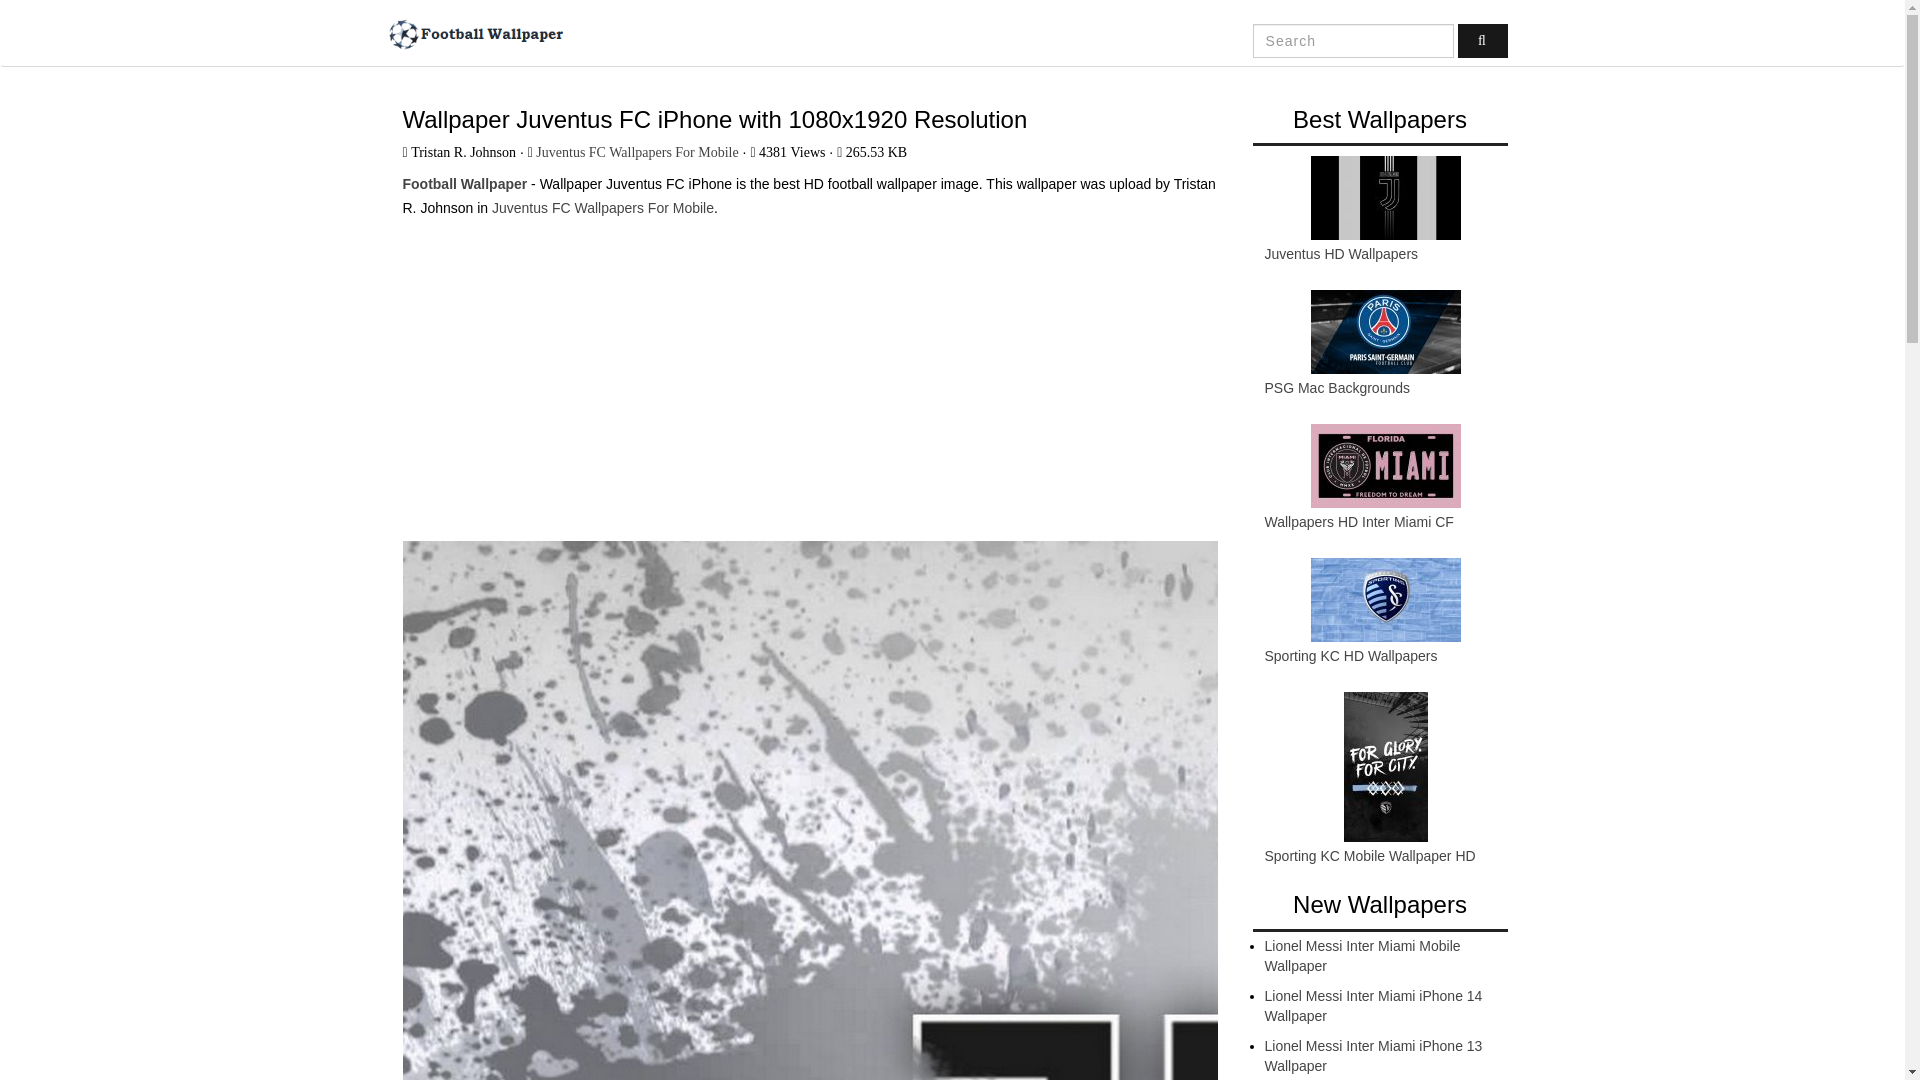 This screenshot has height=1080, width=1920. What do you see at coordinates (636, 152) in the screenshot?
I see `Juventus FC Wallpapers For Mobile` at bounding box center [636, 152].